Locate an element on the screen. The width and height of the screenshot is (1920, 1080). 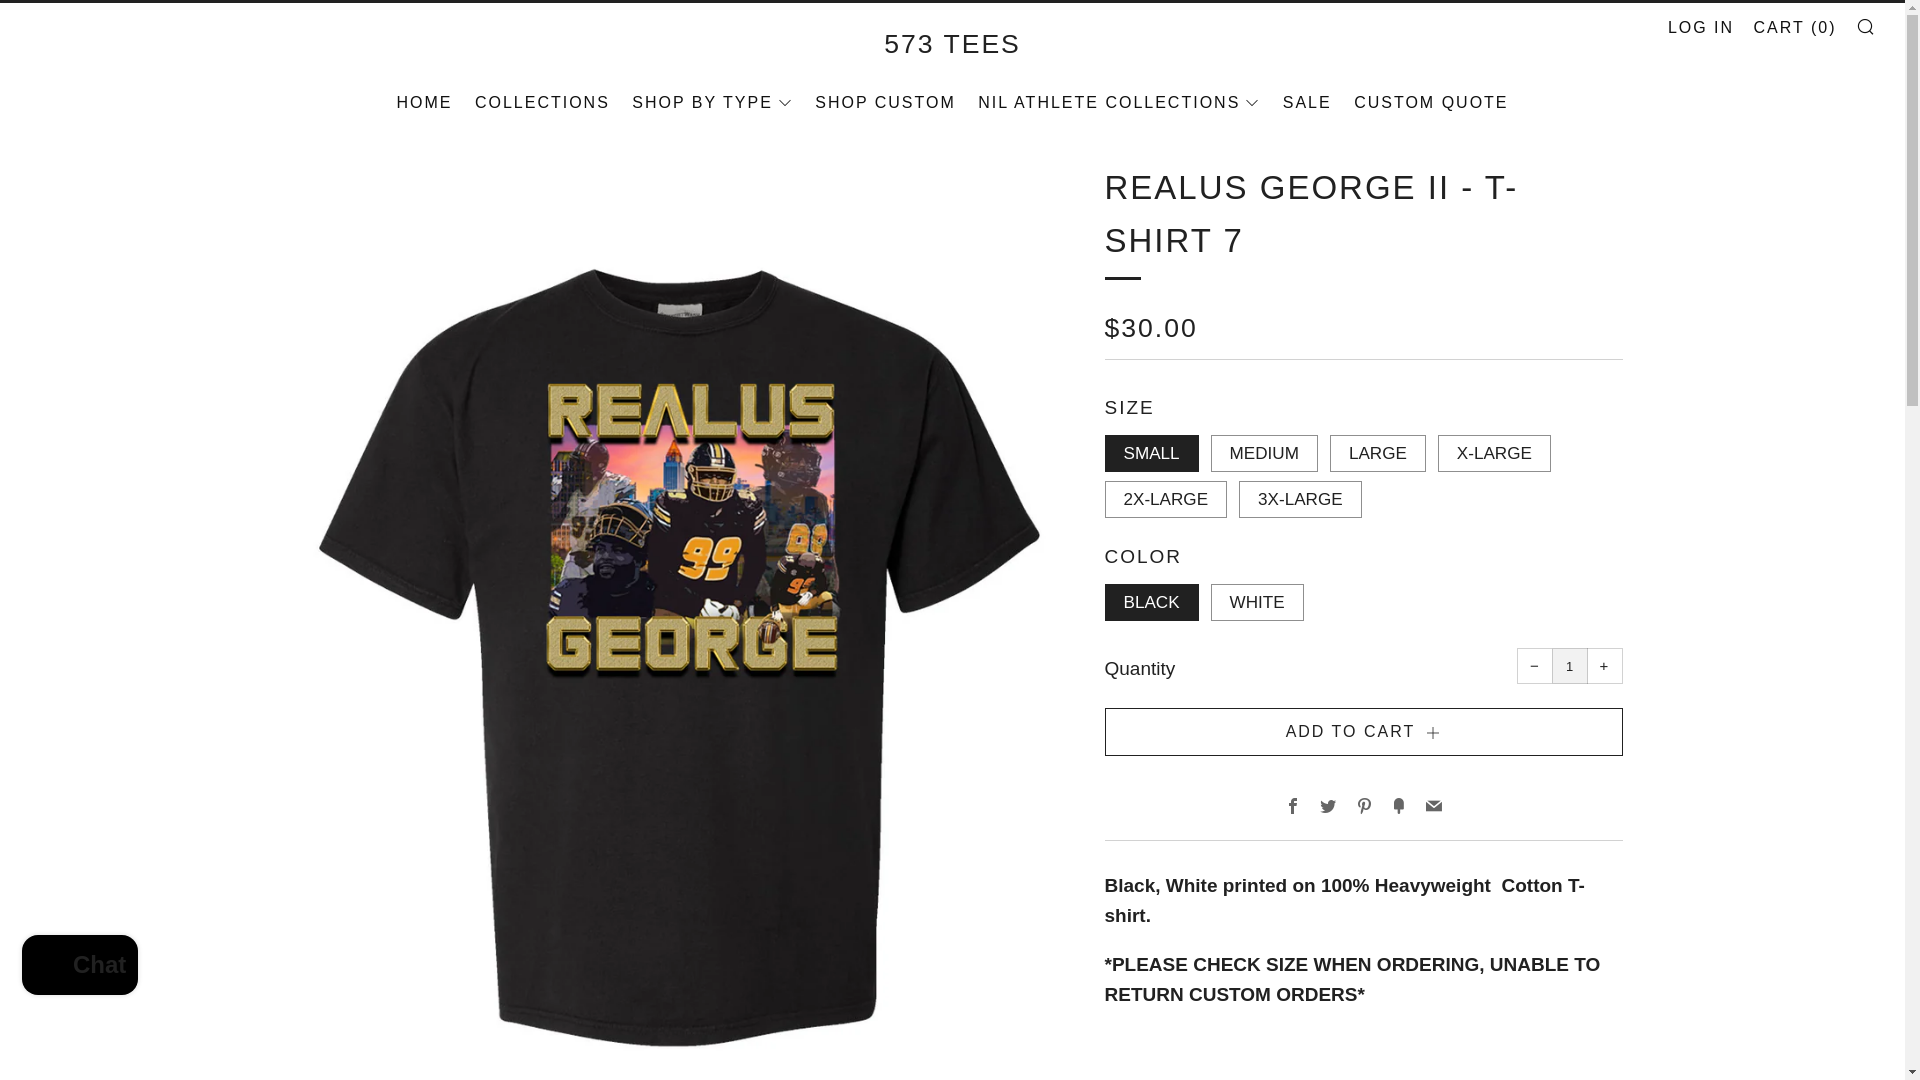
HOME is located at coordinates (423, 102).